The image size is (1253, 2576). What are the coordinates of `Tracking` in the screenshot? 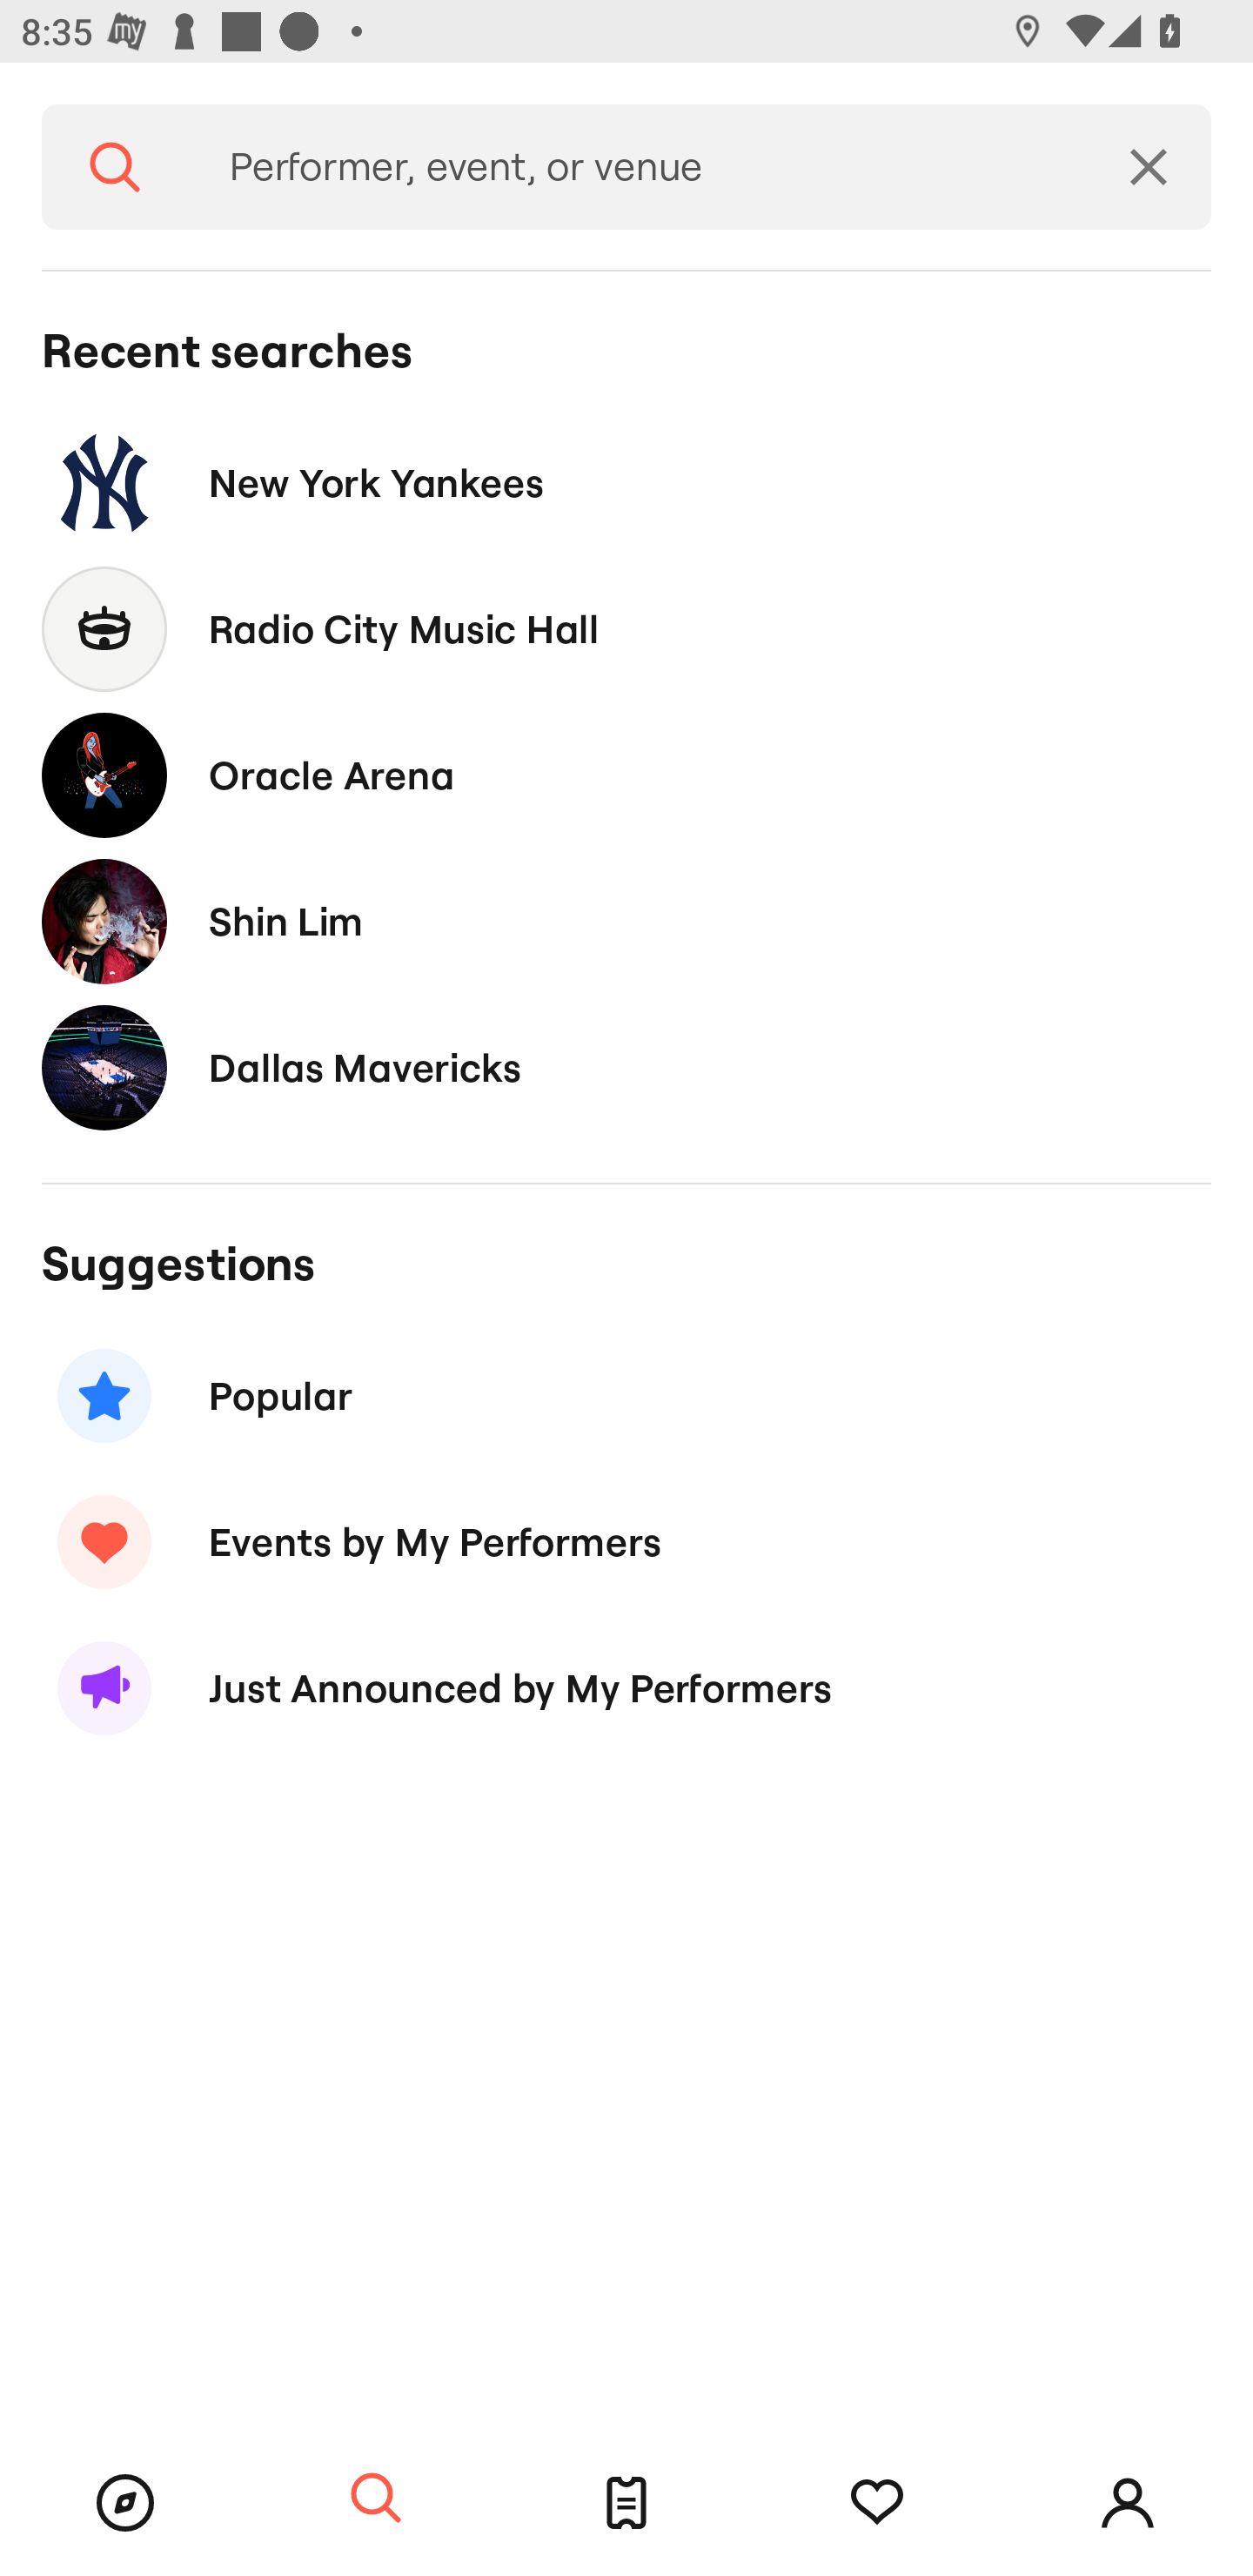 It's located at (877, 2503).